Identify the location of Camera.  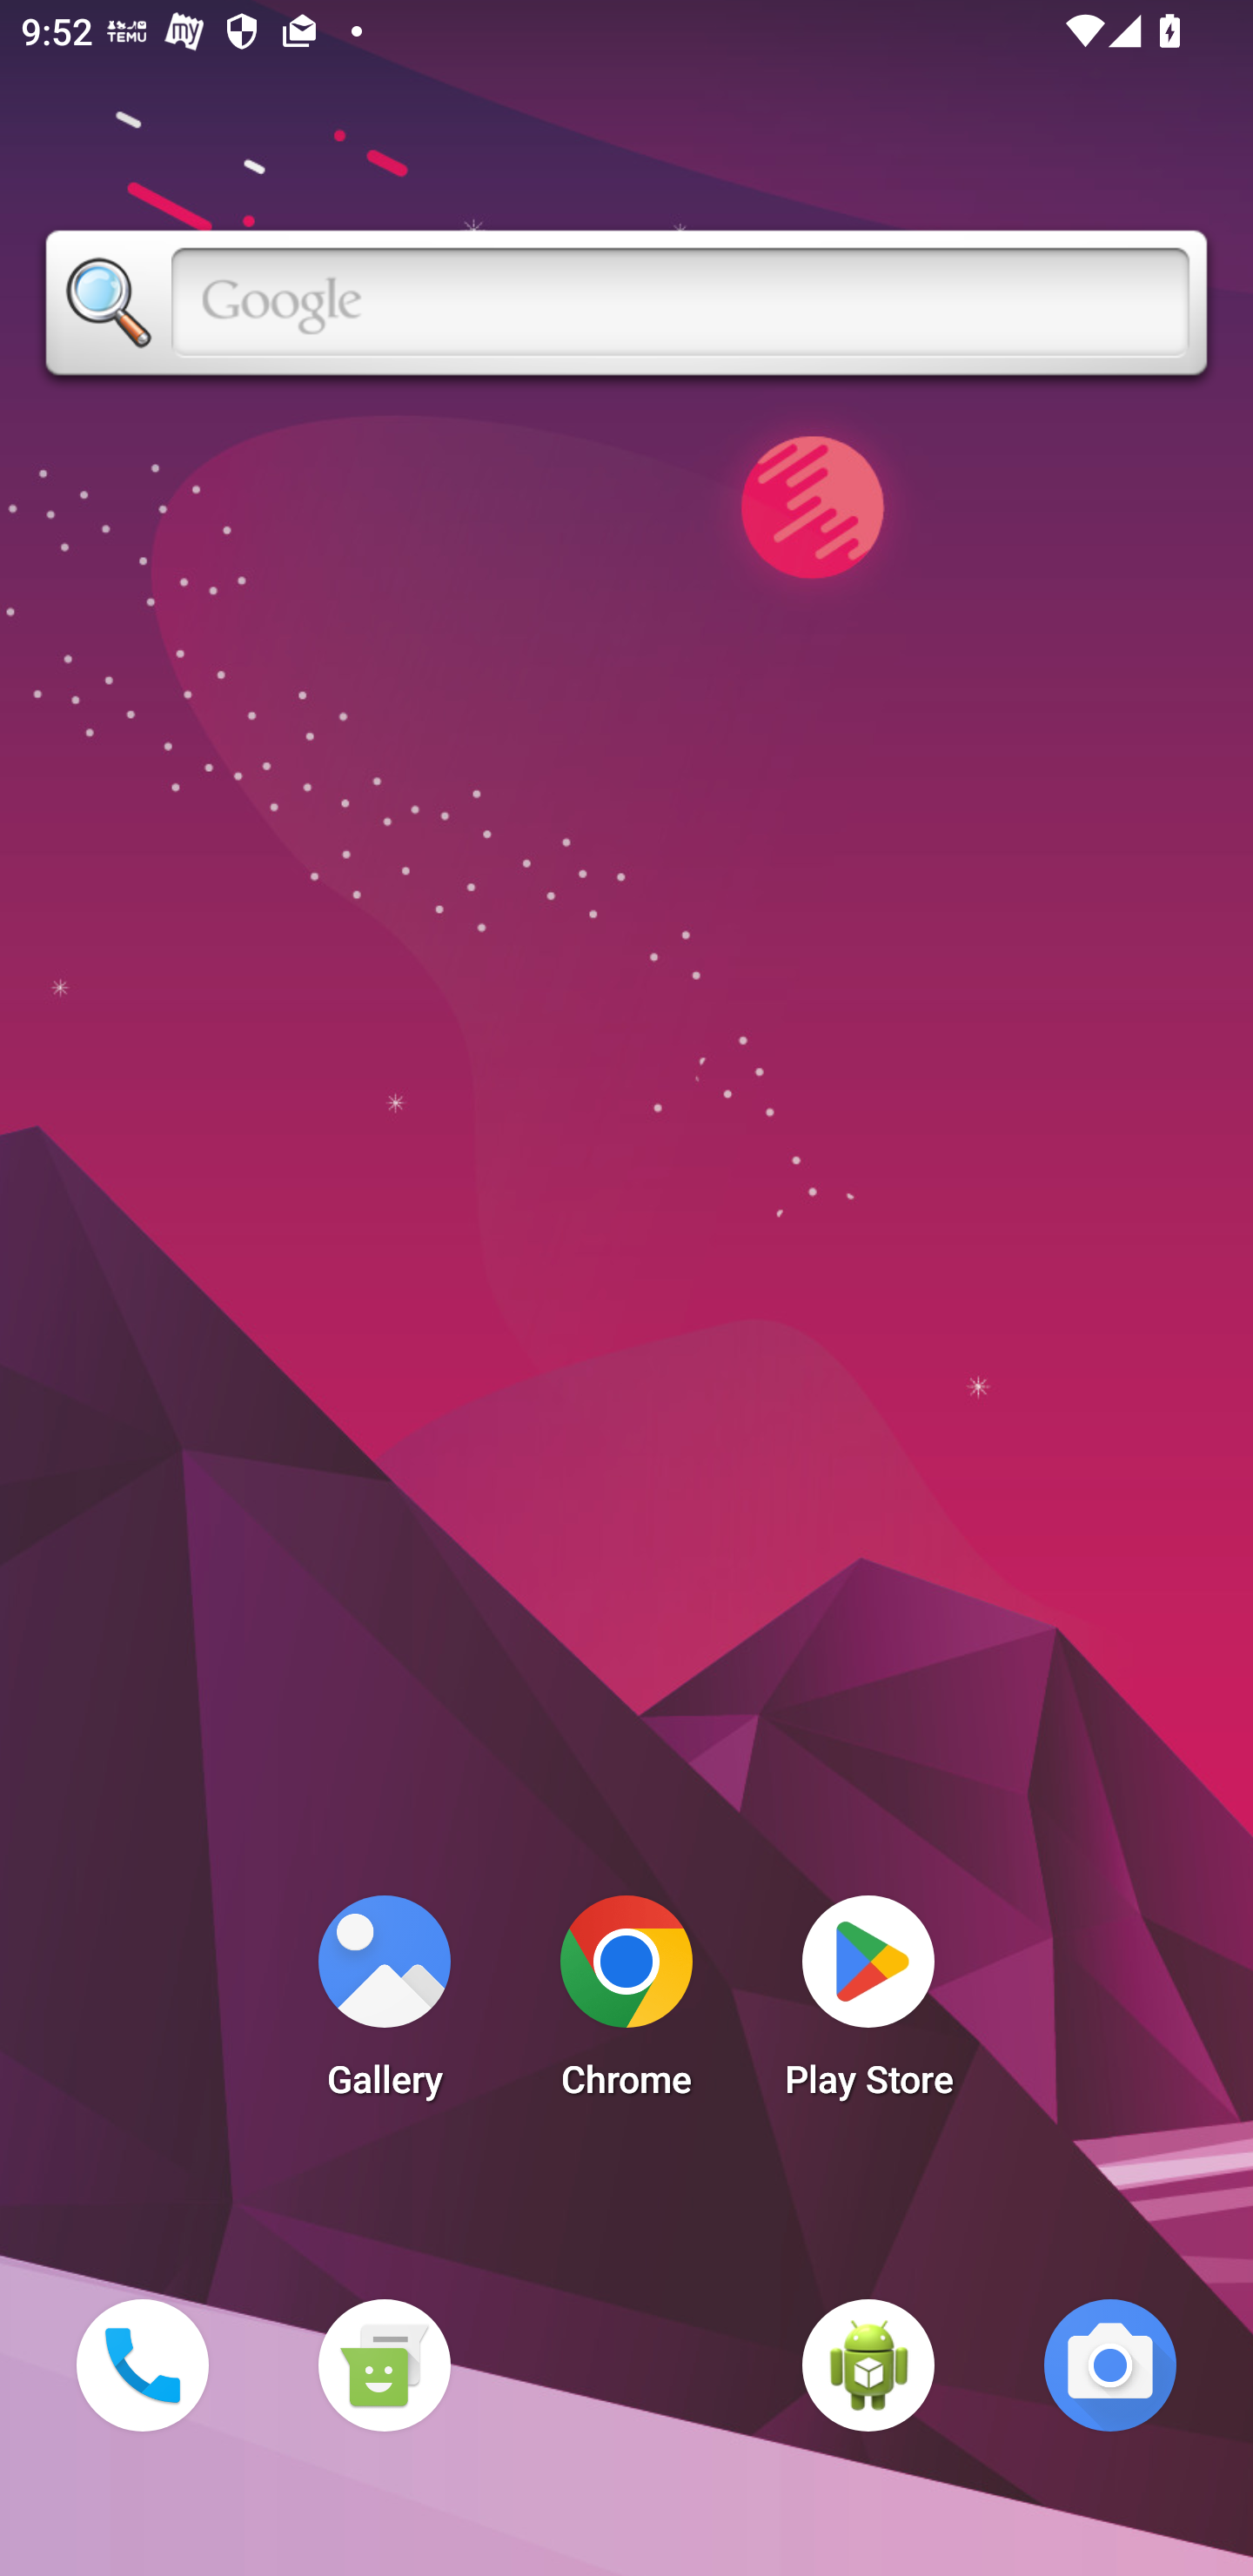
(1110, 2365).